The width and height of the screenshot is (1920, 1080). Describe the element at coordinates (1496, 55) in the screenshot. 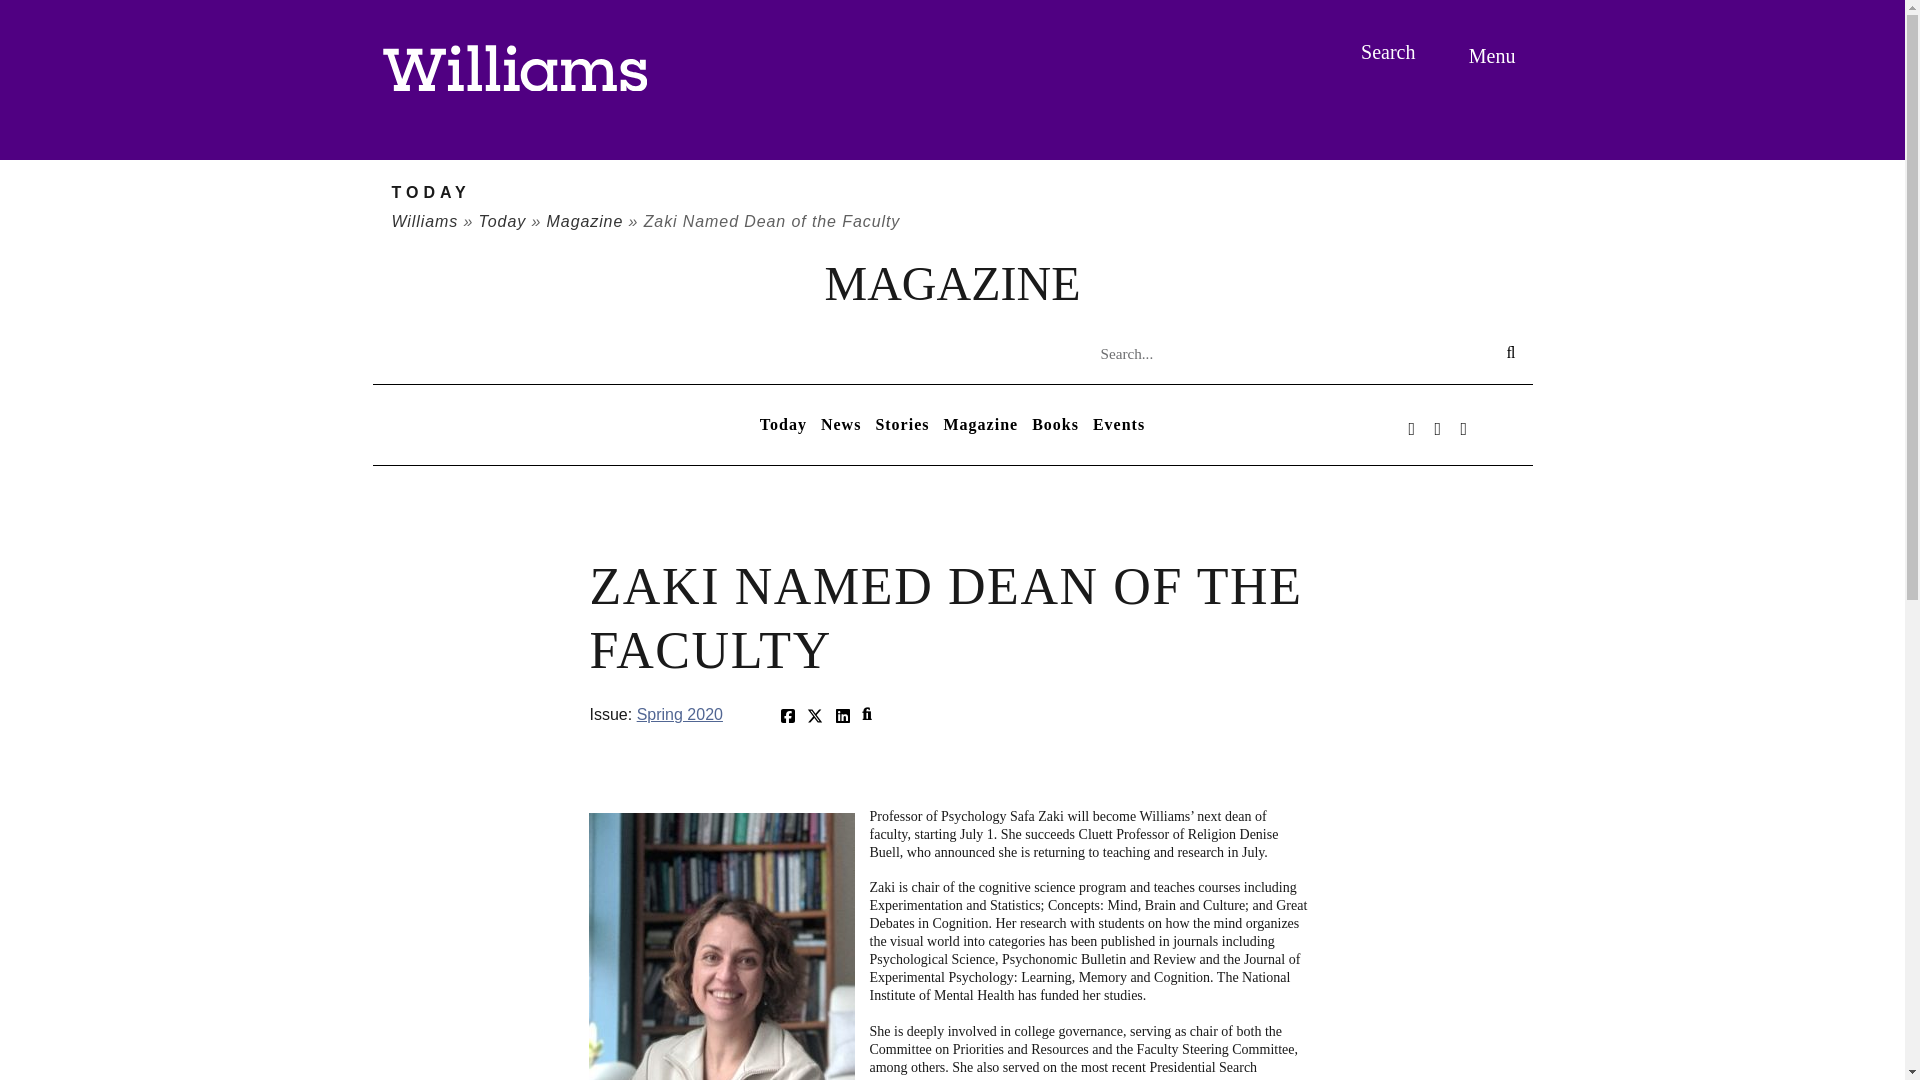

I see `Menu` at that location.